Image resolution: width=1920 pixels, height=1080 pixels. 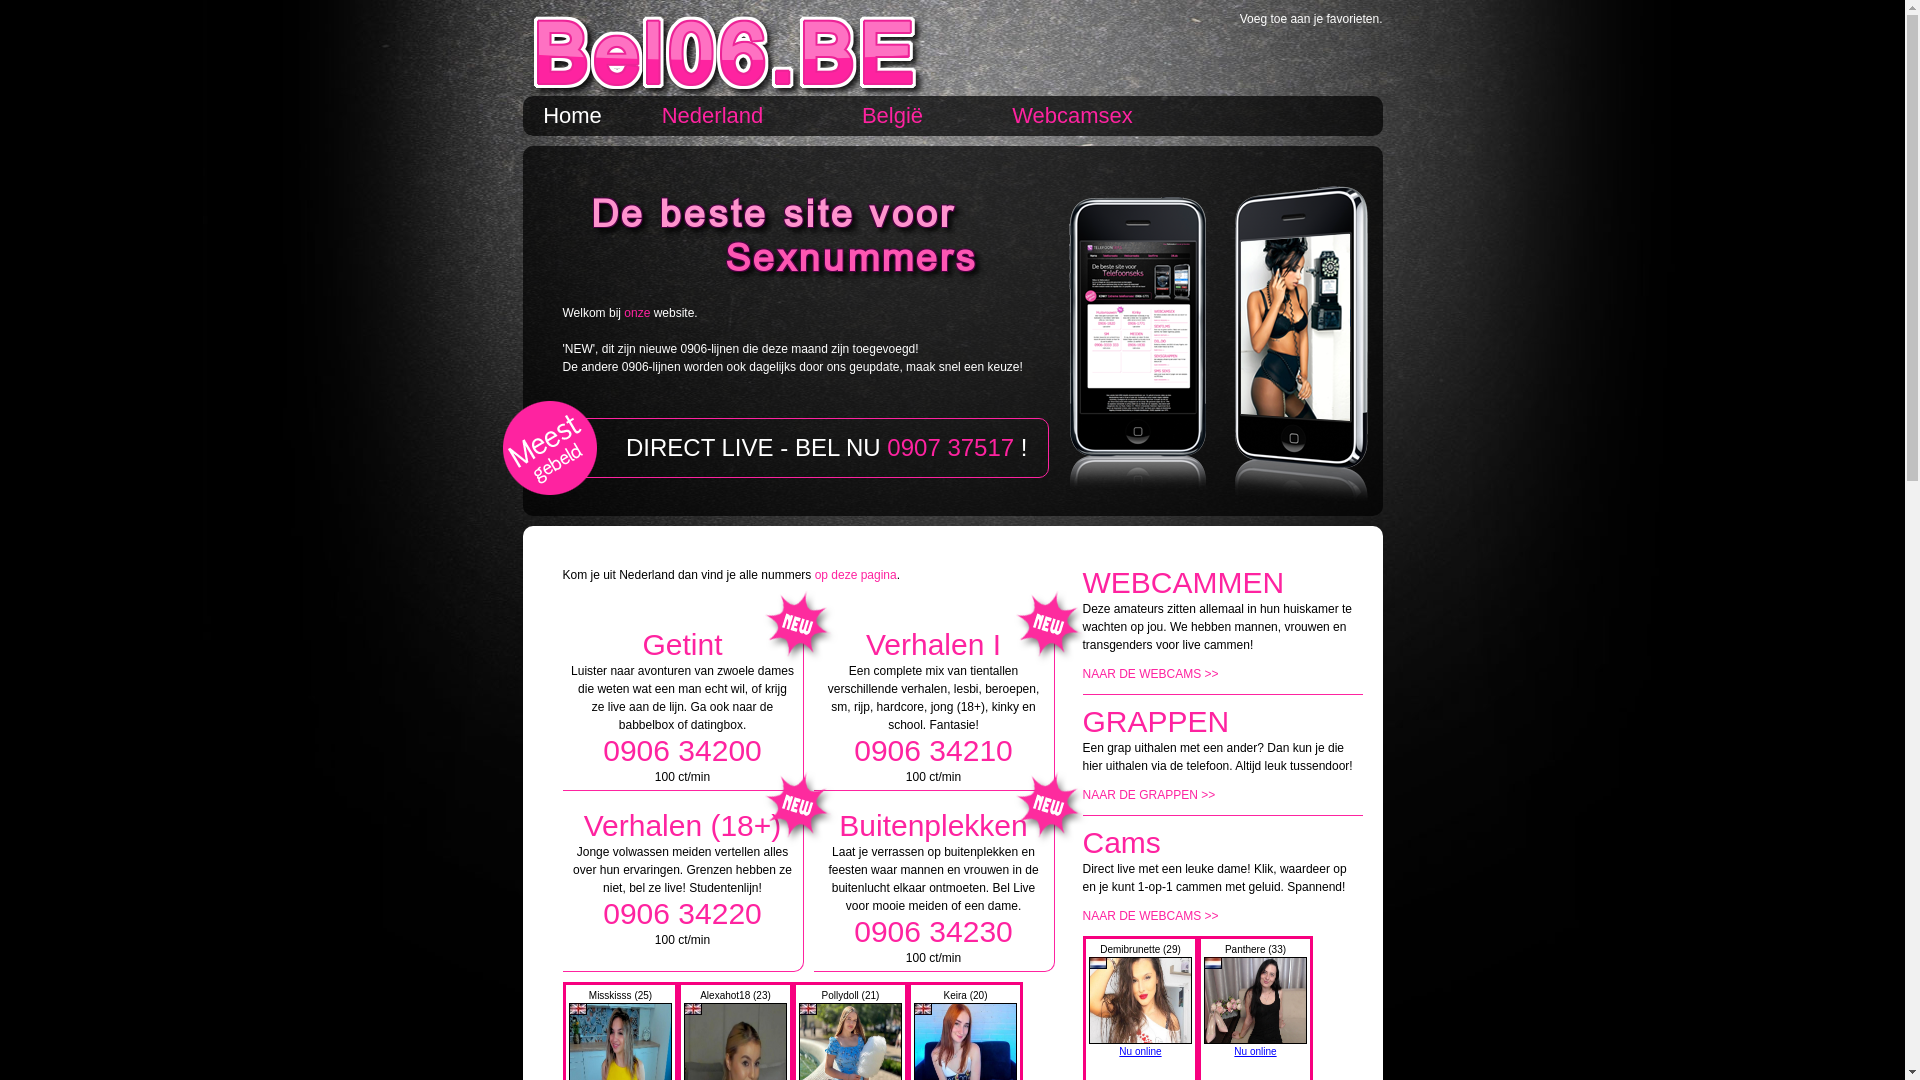 What do you see at coordinates (1072, 116) in the screenshot?
I see `Webcamsex` at bounding box center [1072, 116].